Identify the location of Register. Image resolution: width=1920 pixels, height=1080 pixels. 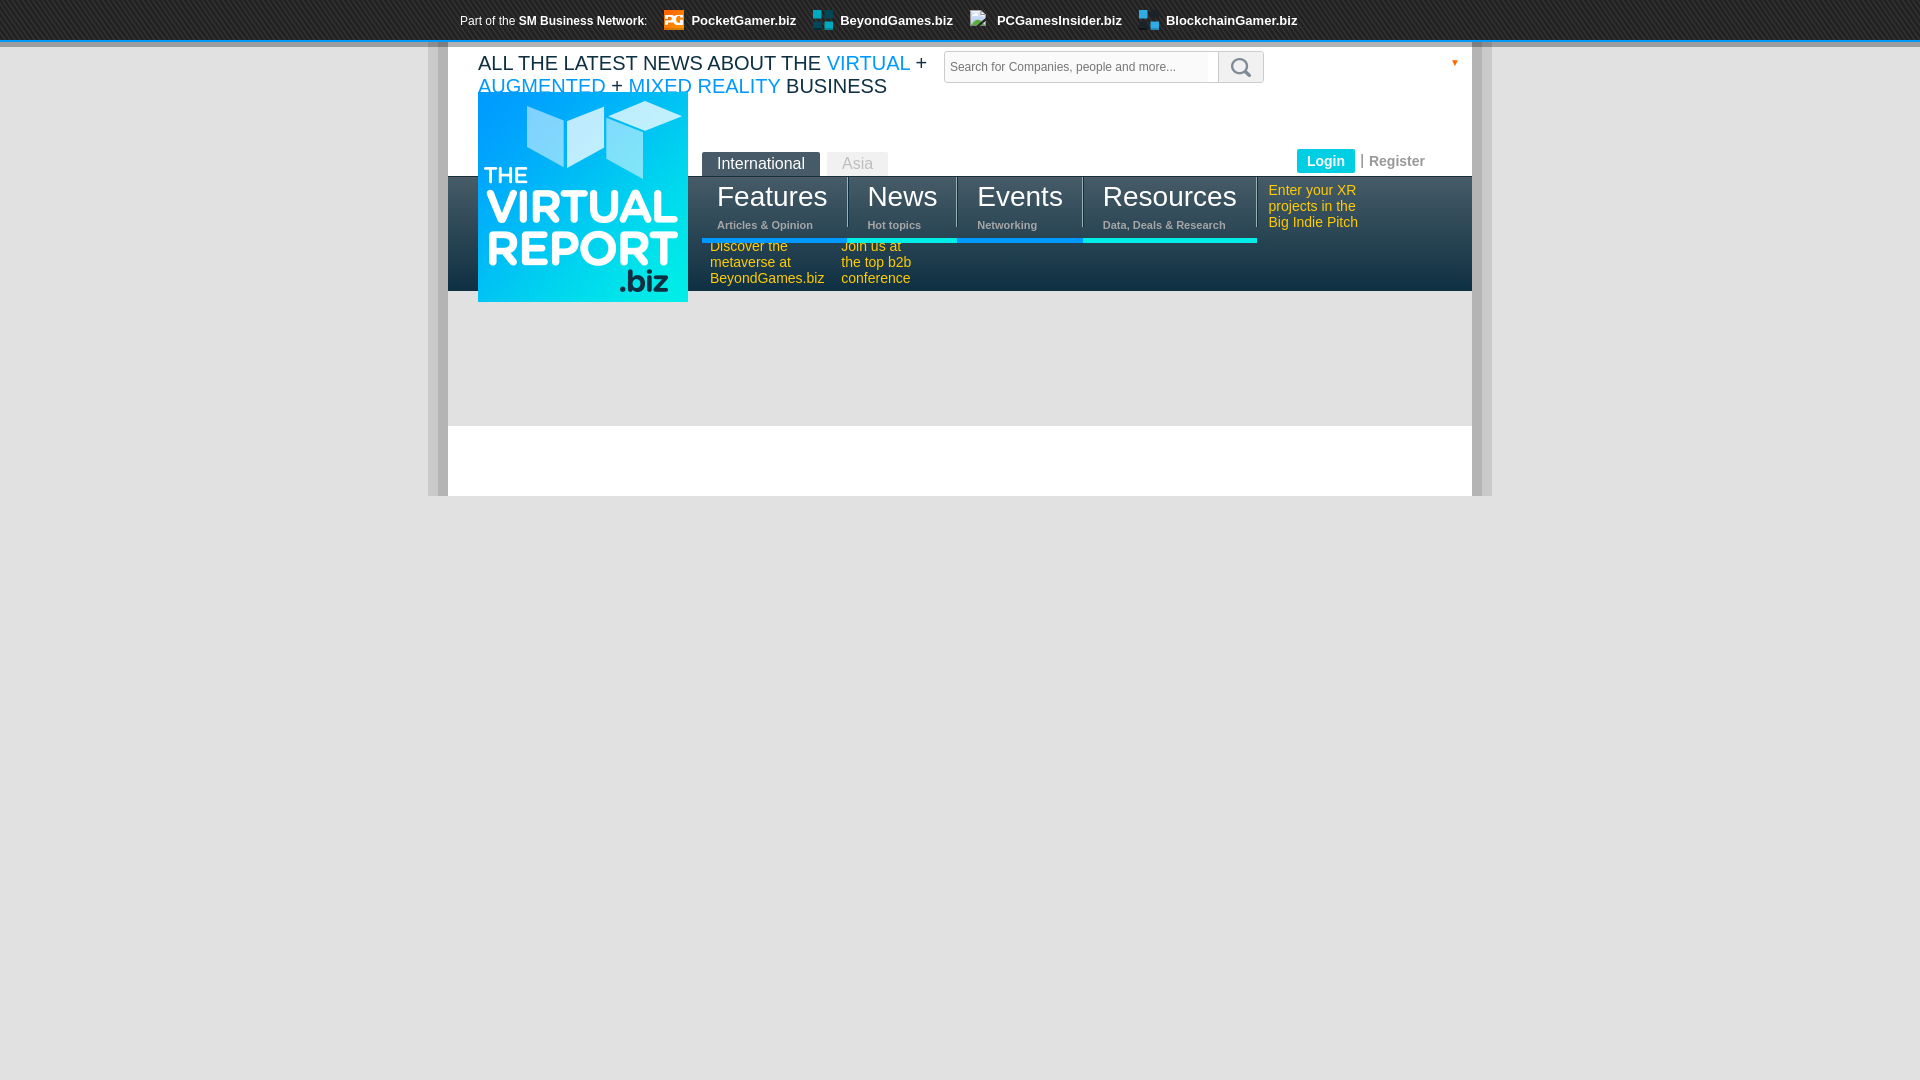
(1396, 161).